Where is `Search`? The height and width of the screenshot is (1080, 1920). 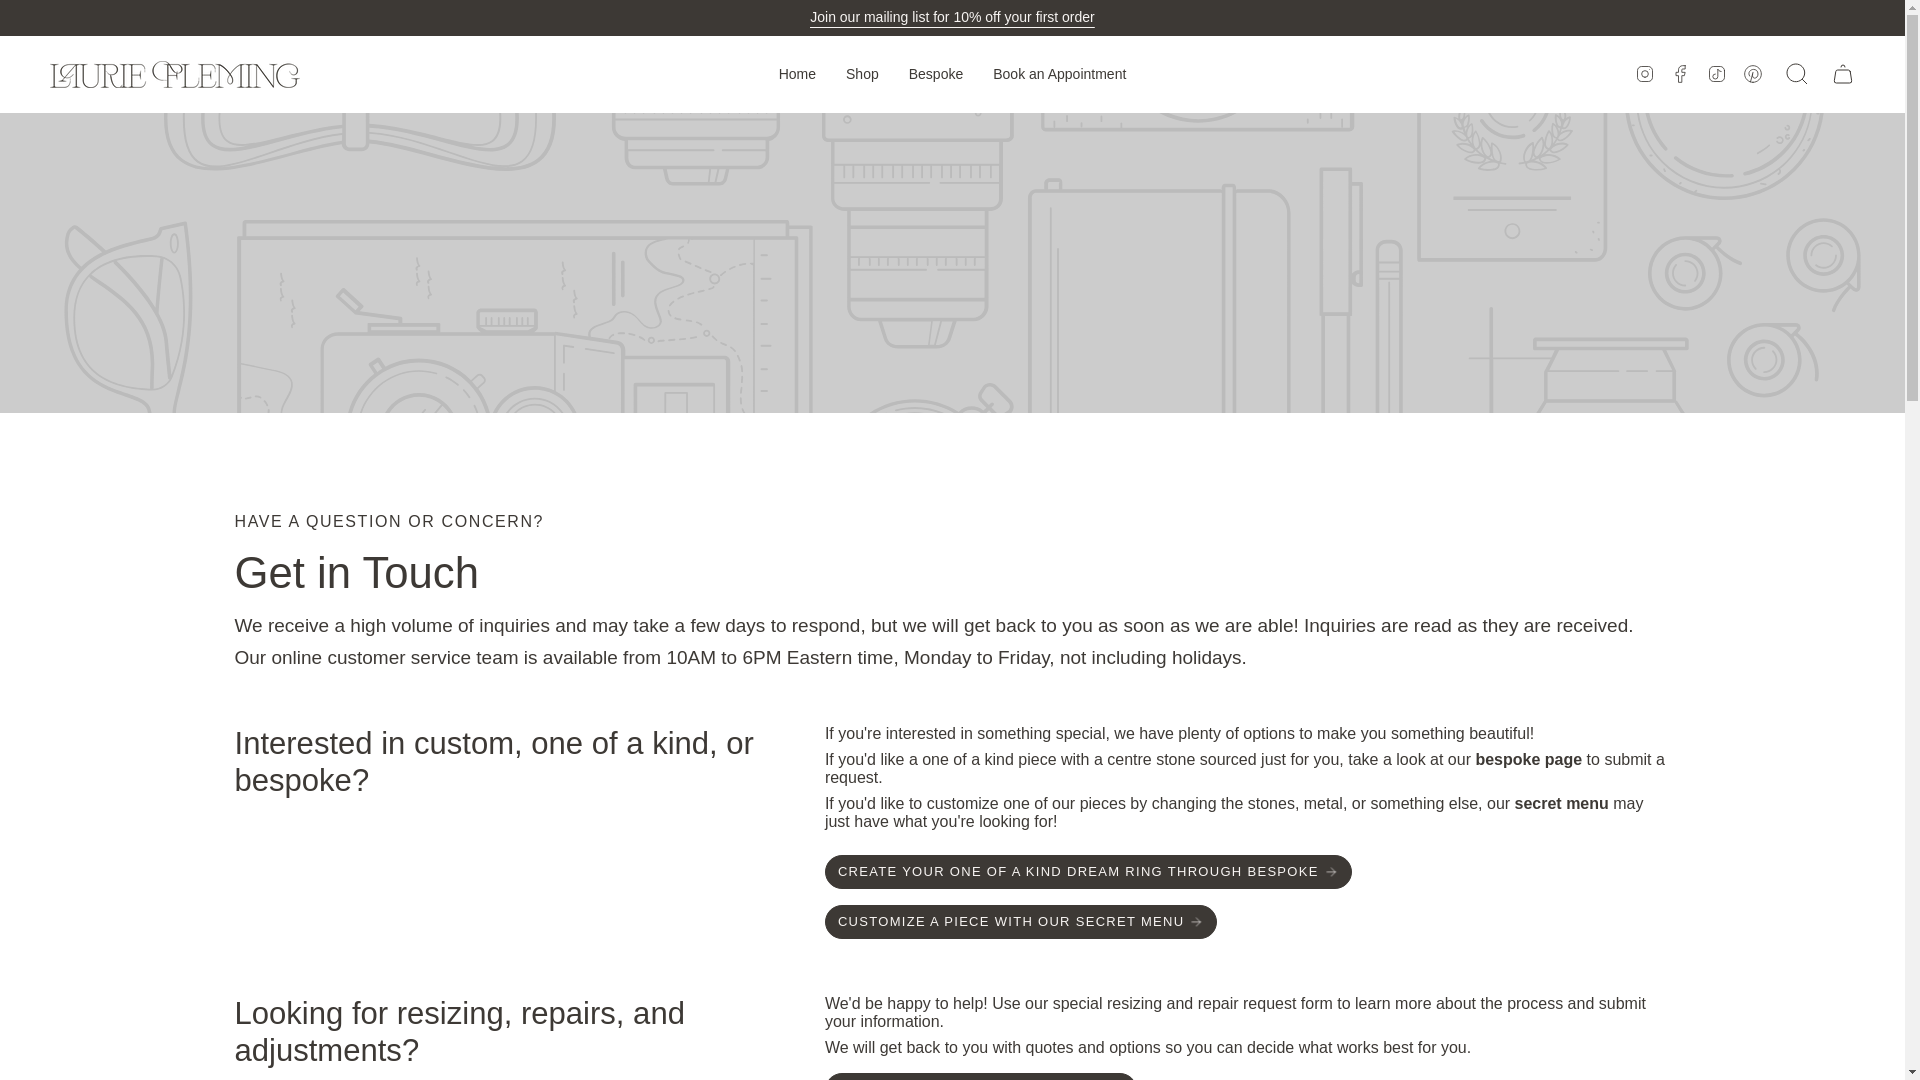 Search is located at coordinates (1797, 74).